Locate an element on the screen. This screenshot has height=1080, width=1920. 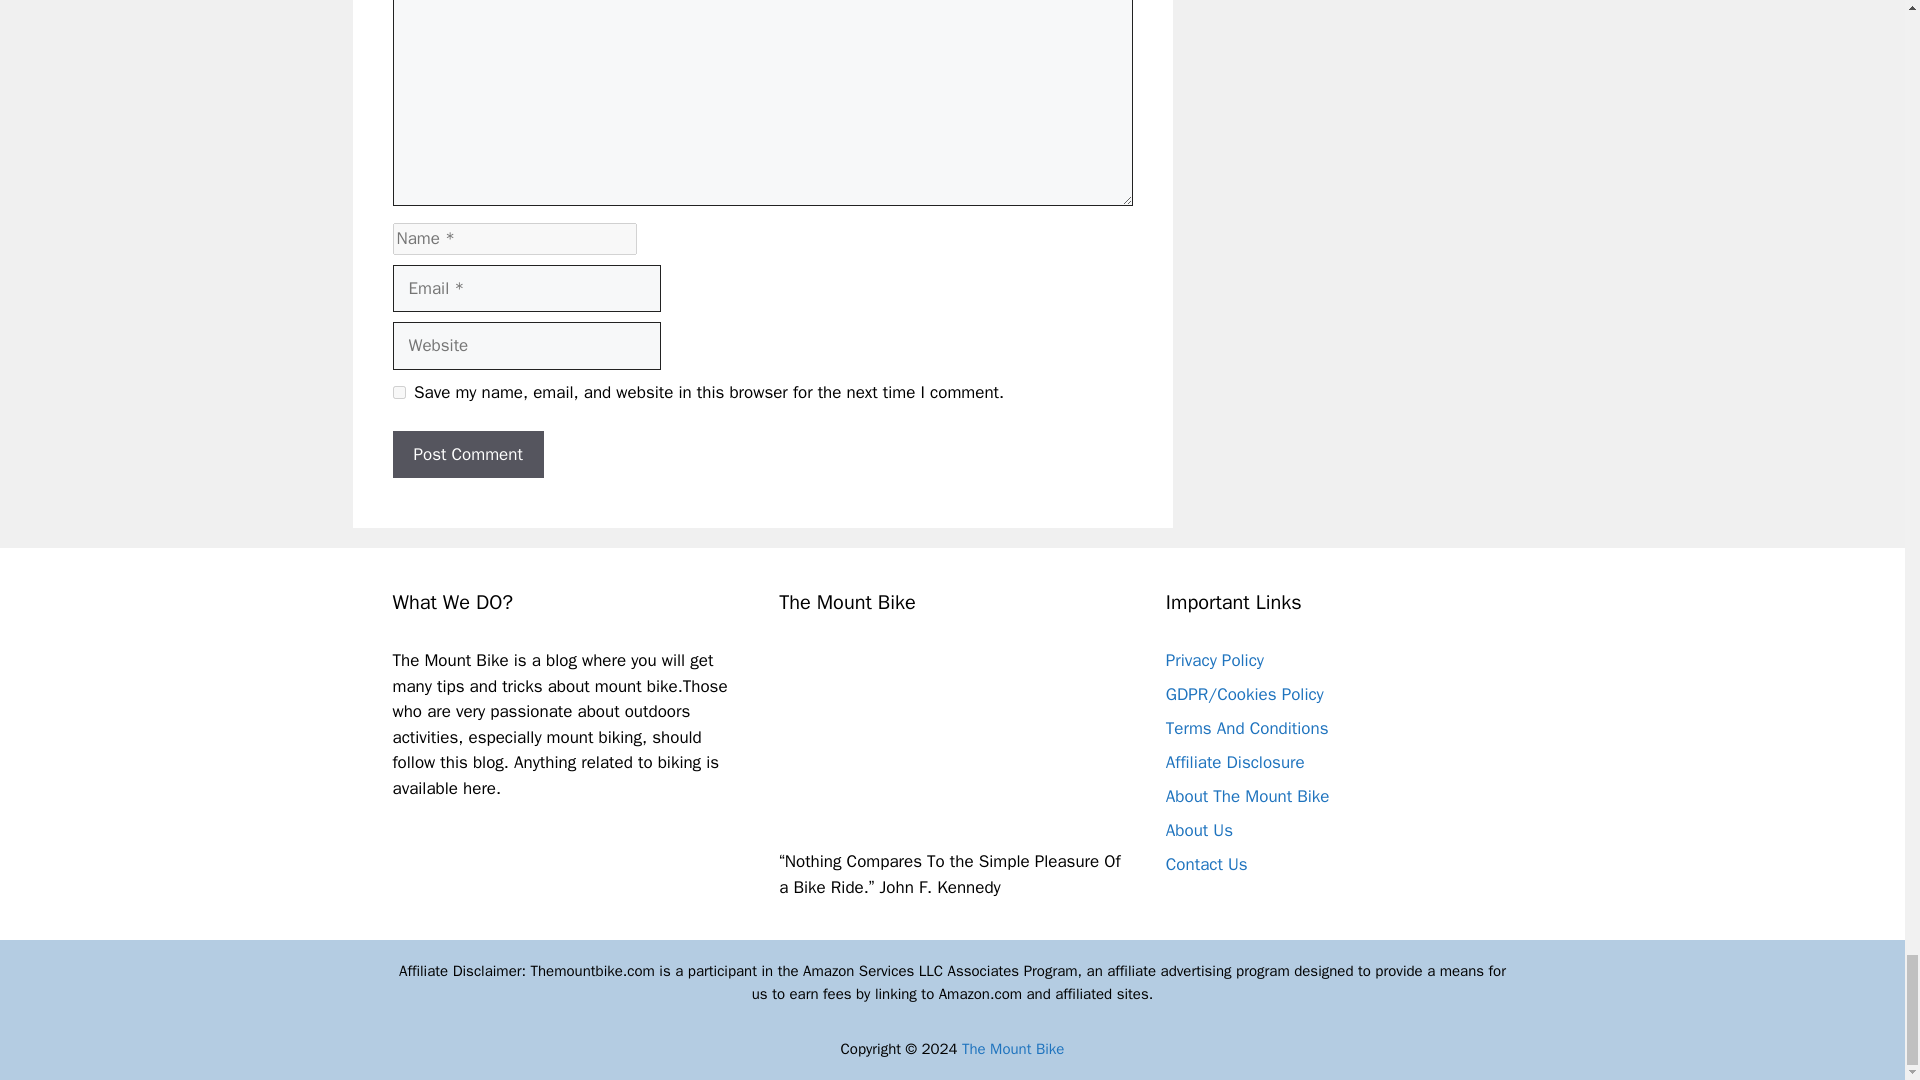
Post Comment is located at coordinates (467, 454).